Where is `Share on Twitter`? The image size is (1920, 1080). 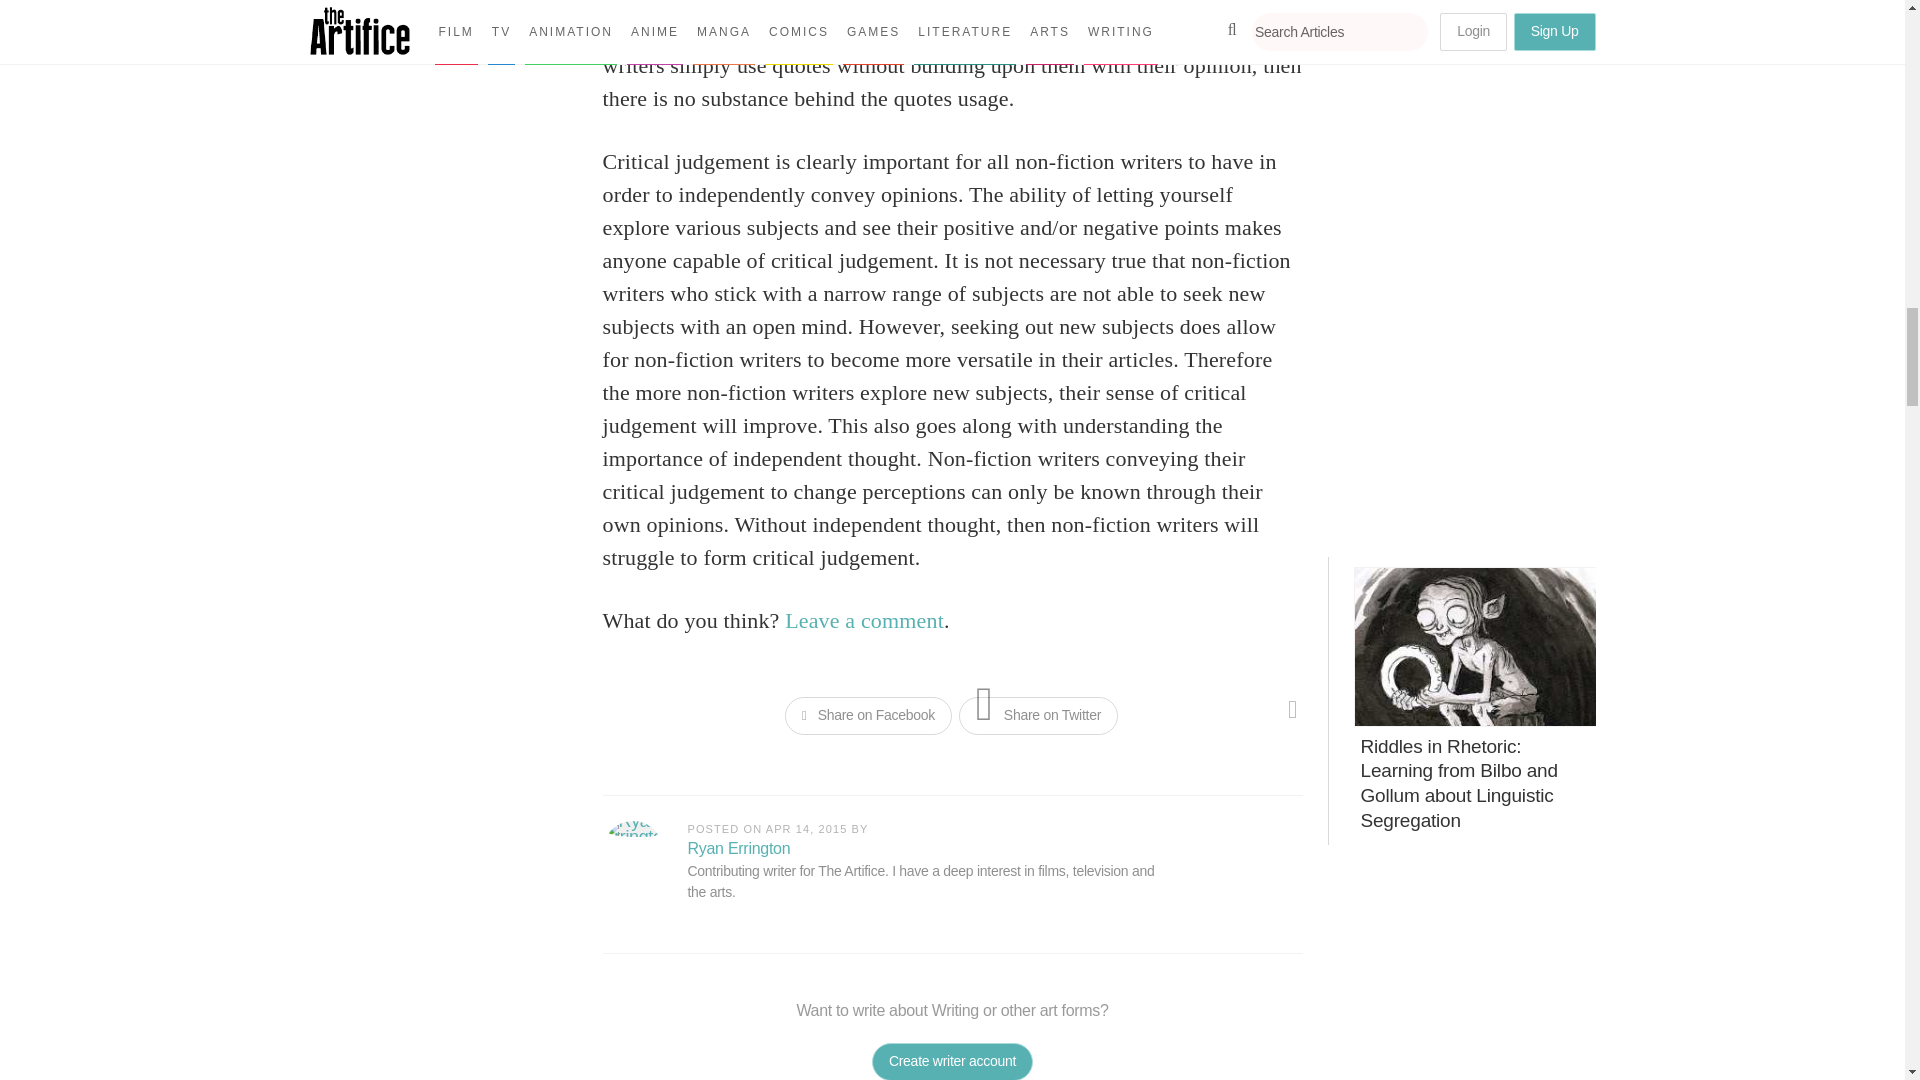
Share on Twitter is located at coordinates (1038, 716).